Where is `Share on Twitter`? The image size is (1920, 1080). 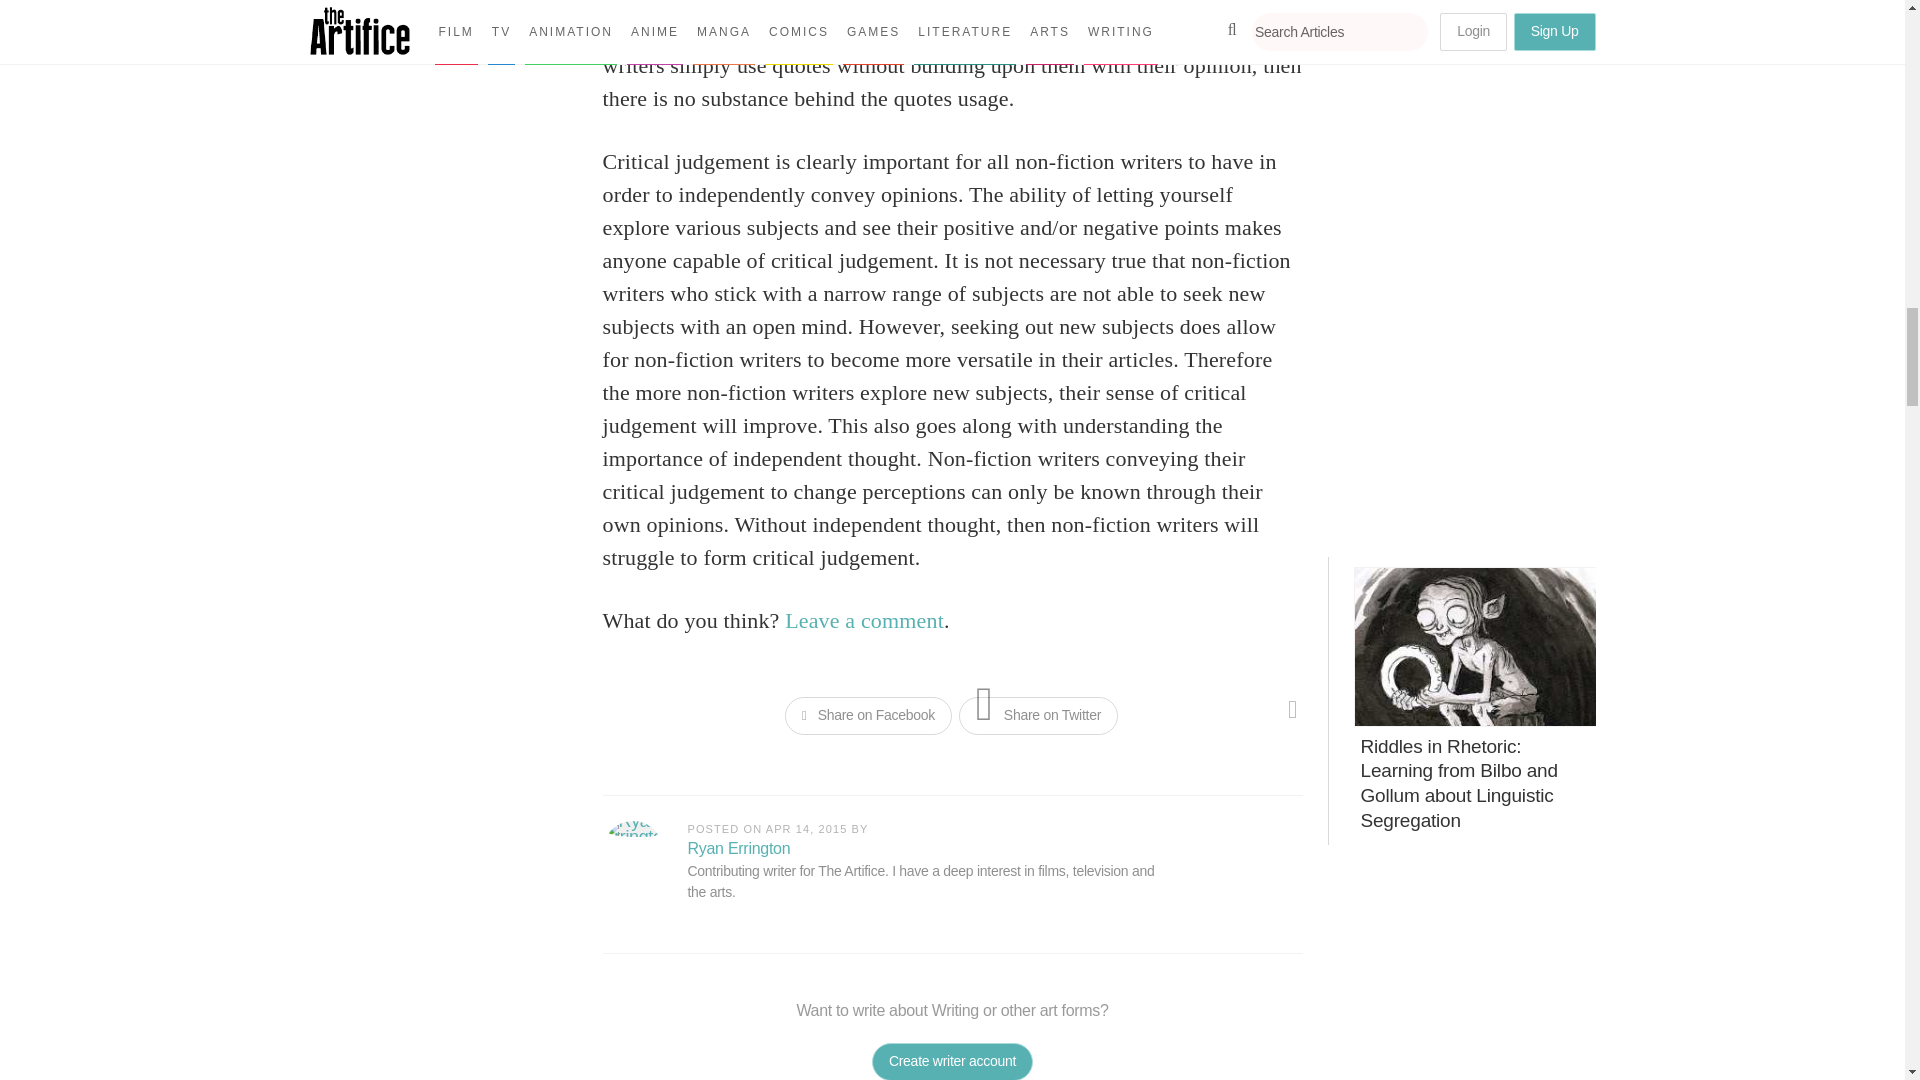
Share on Twitter is located at coordinates (1038, 716).